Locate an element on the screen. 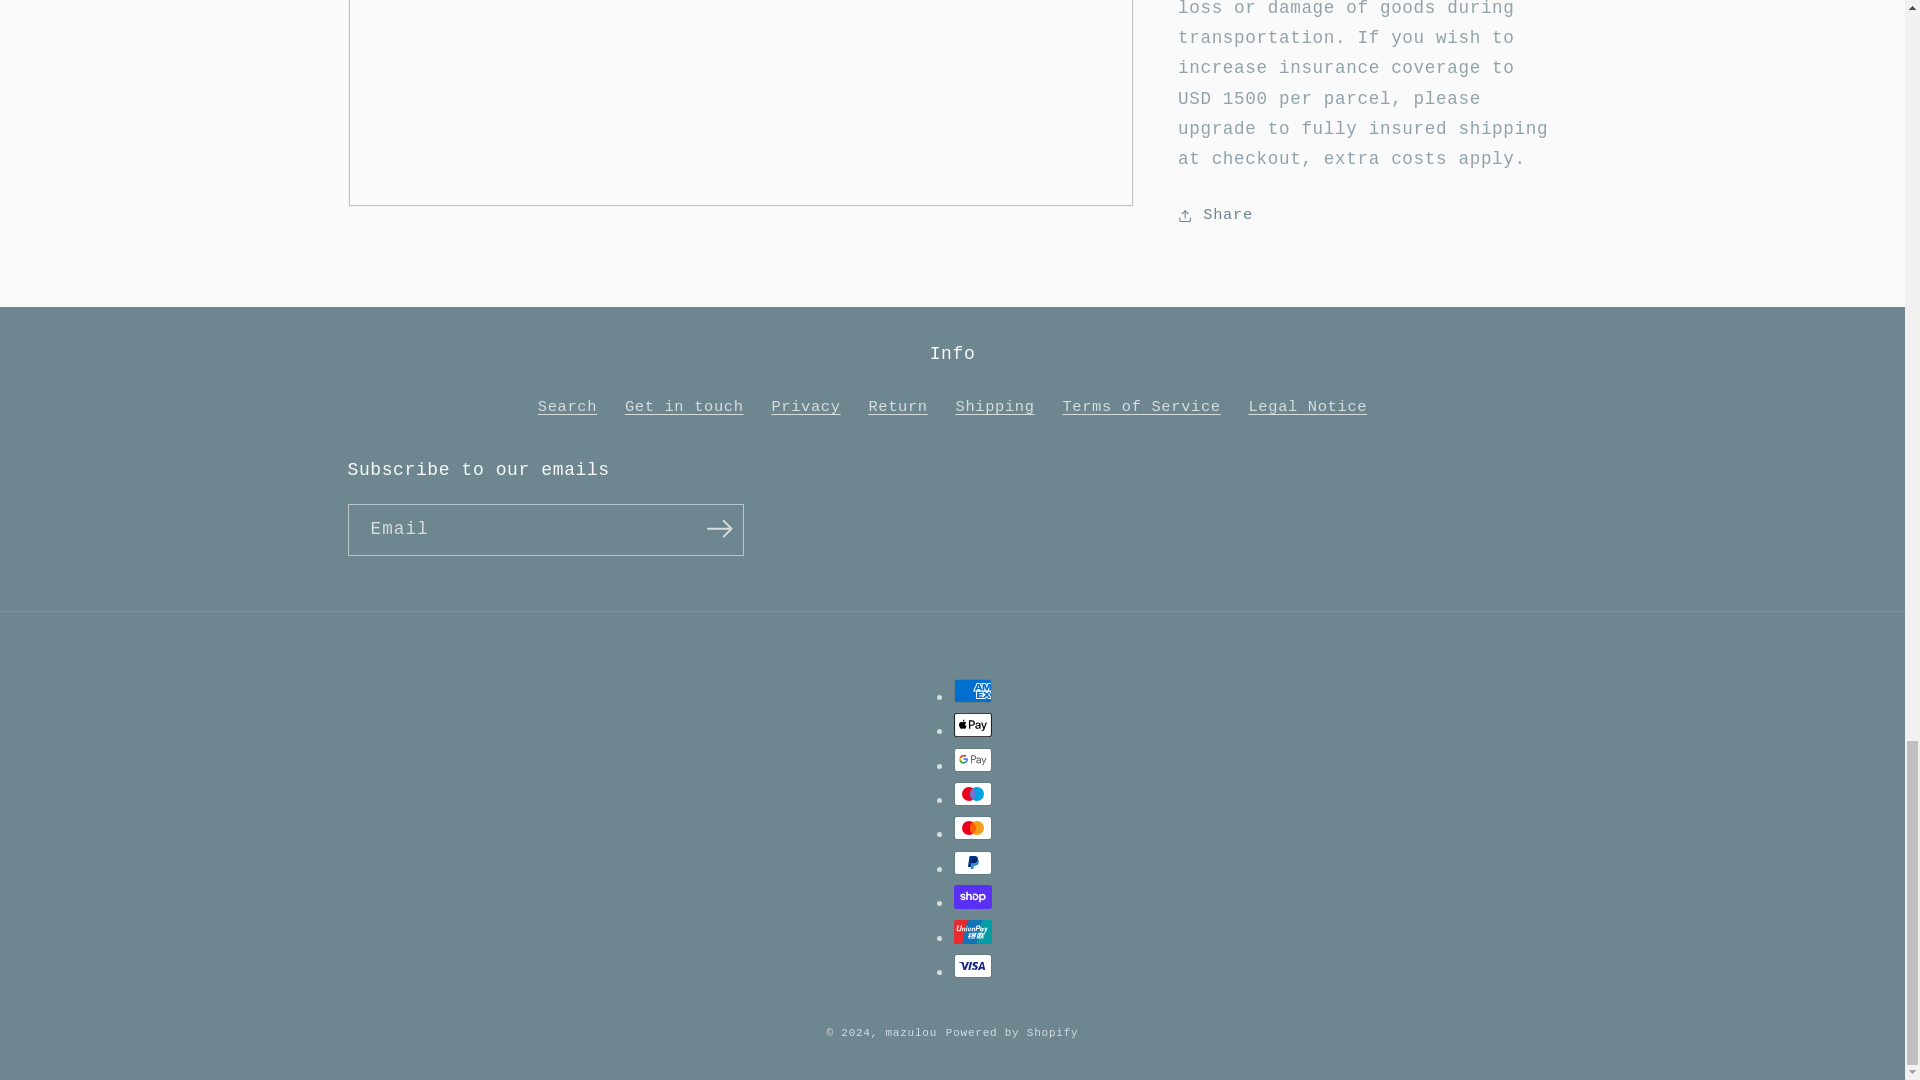 This screenshot has width=1920, height=1080. Shop Pay is located at coordinates (973, 896).